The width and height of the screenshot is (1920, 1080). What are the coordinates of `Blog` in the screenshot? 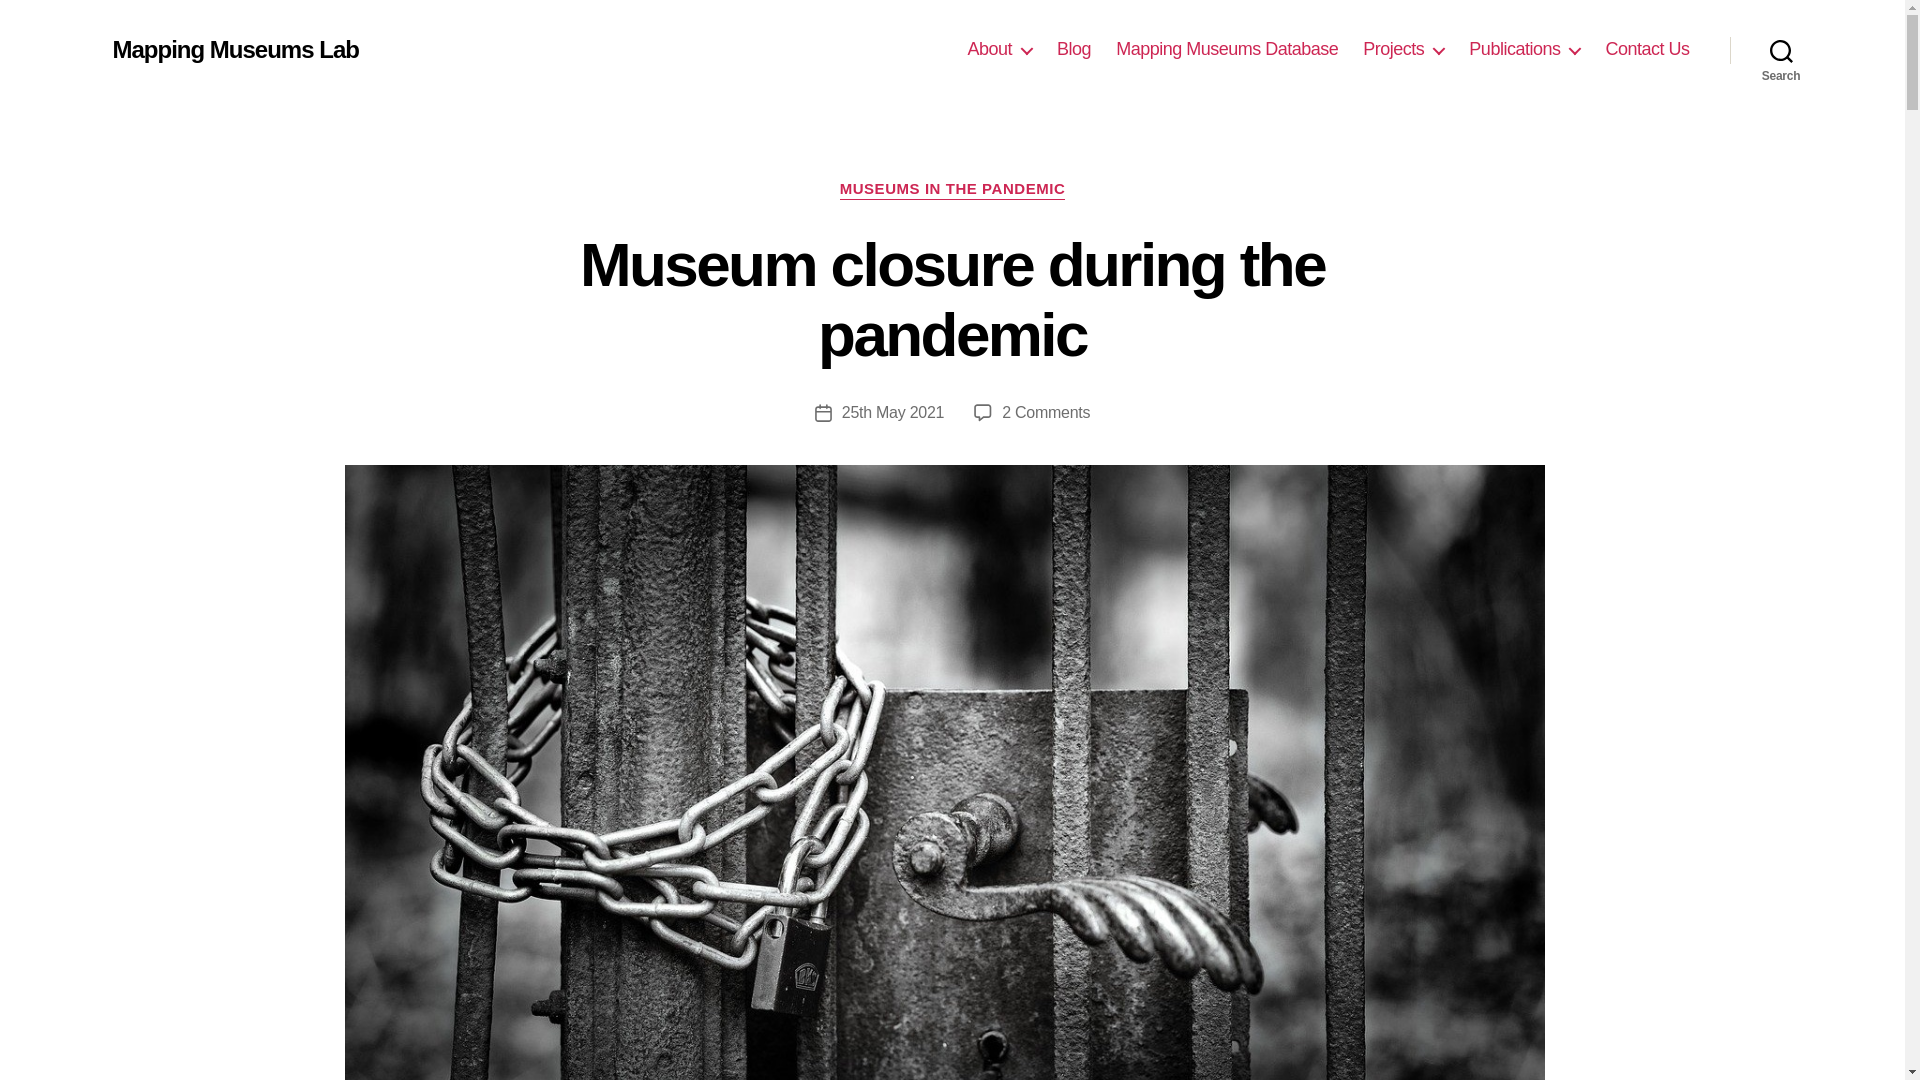 It's located at (1074, 49).